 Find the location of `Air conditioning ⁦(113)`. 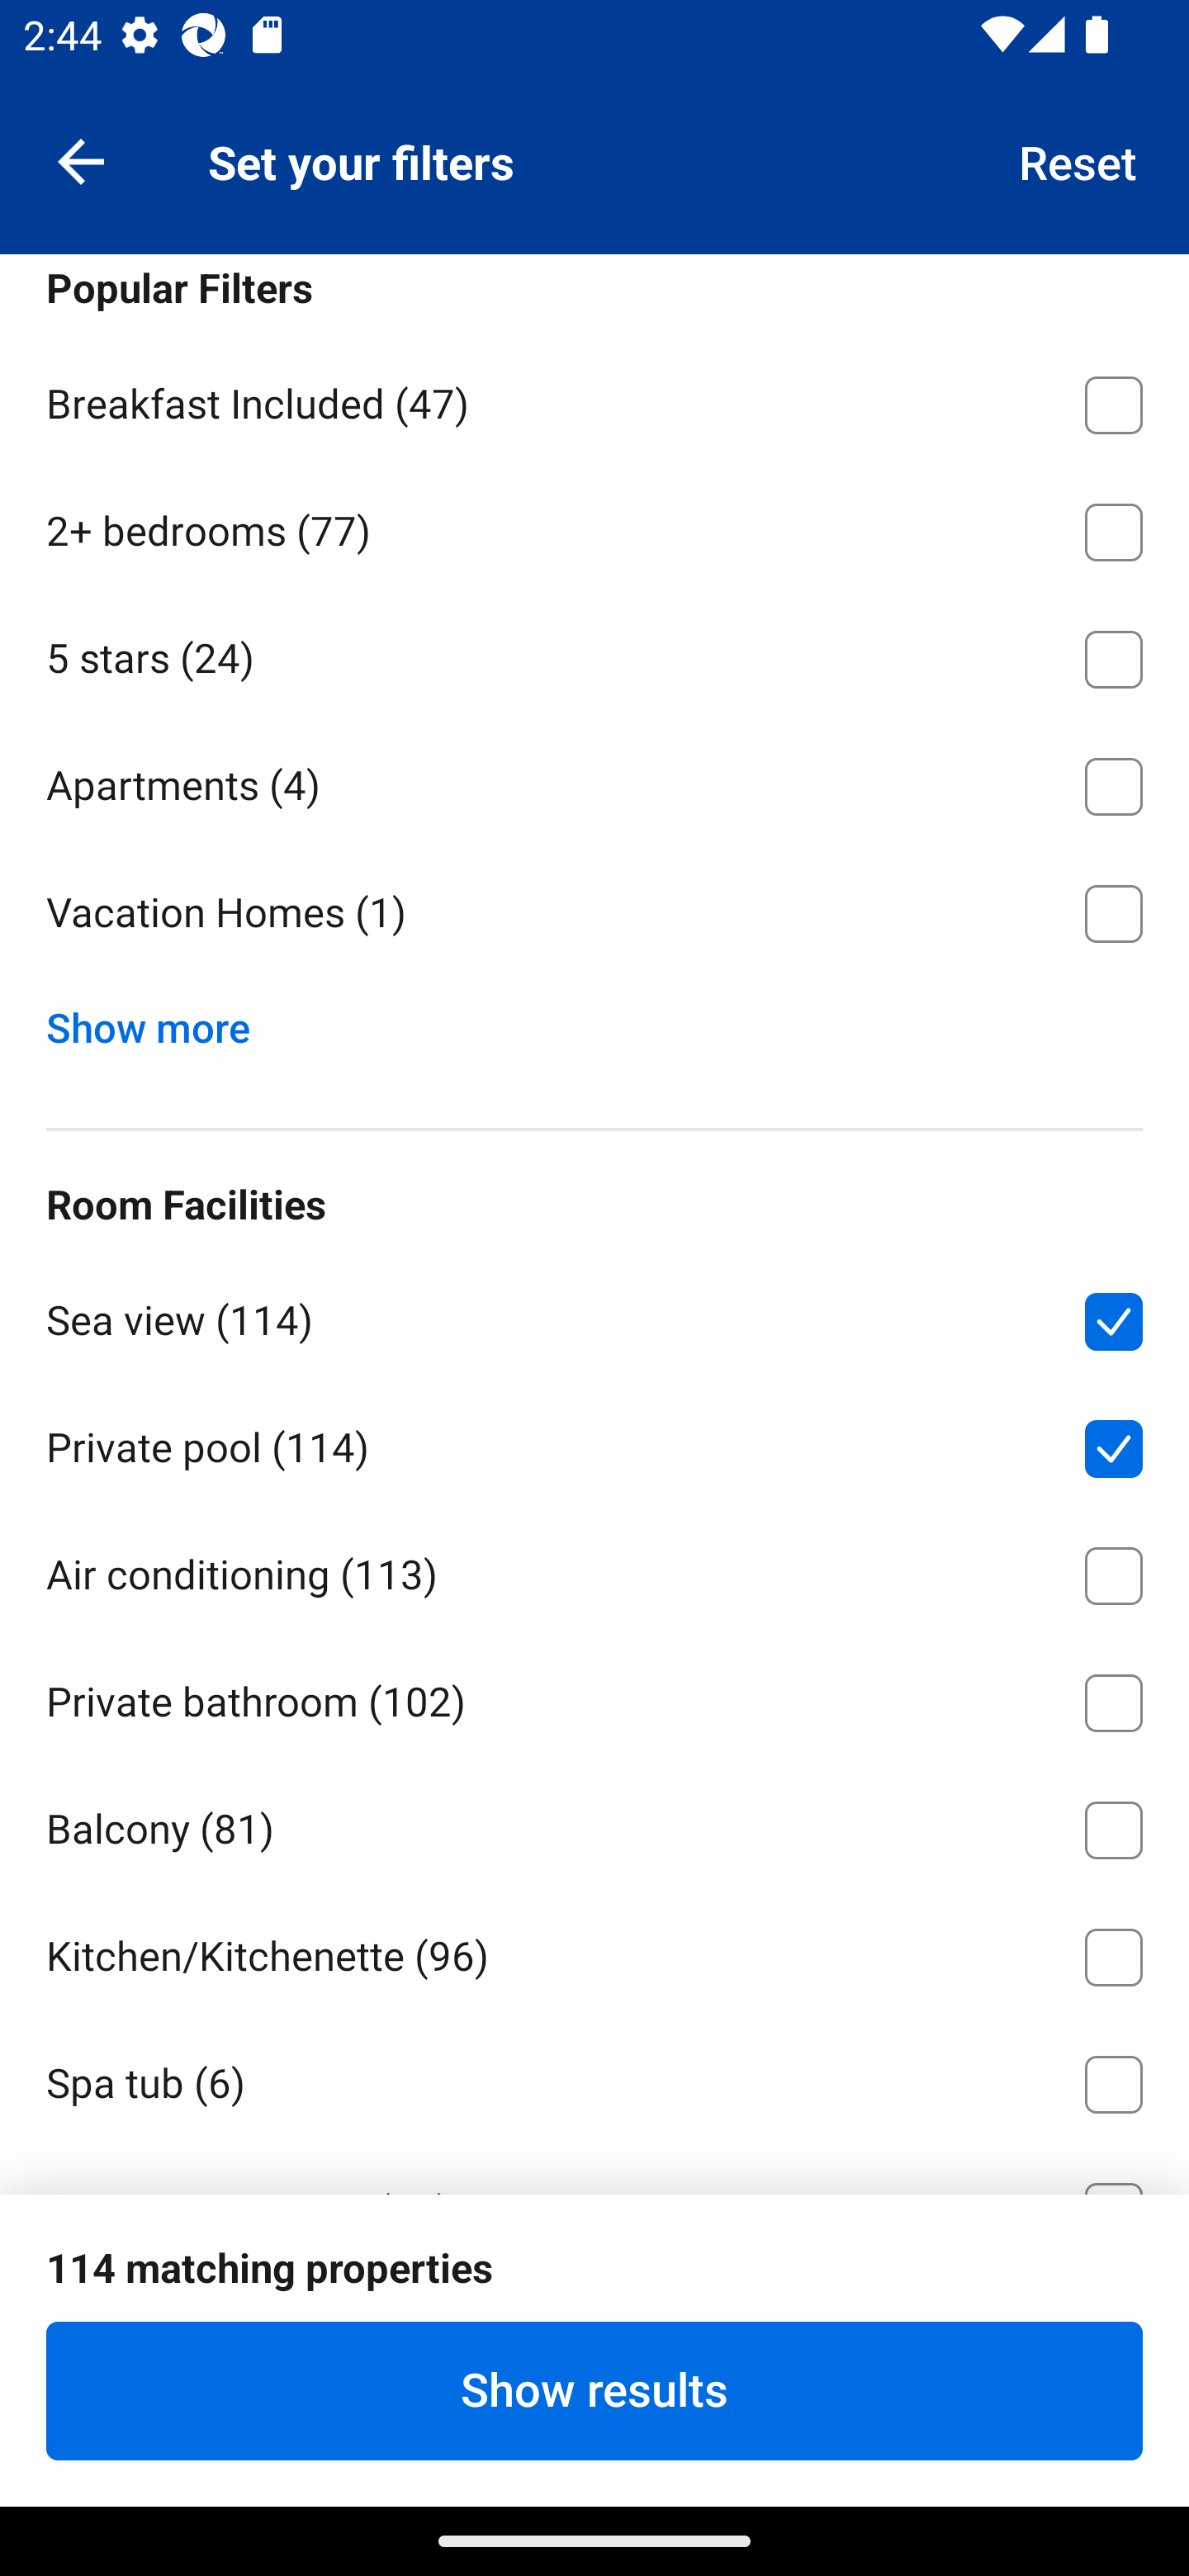

Air conditioning ⁦(113) is located at coordinates (594, 1570).